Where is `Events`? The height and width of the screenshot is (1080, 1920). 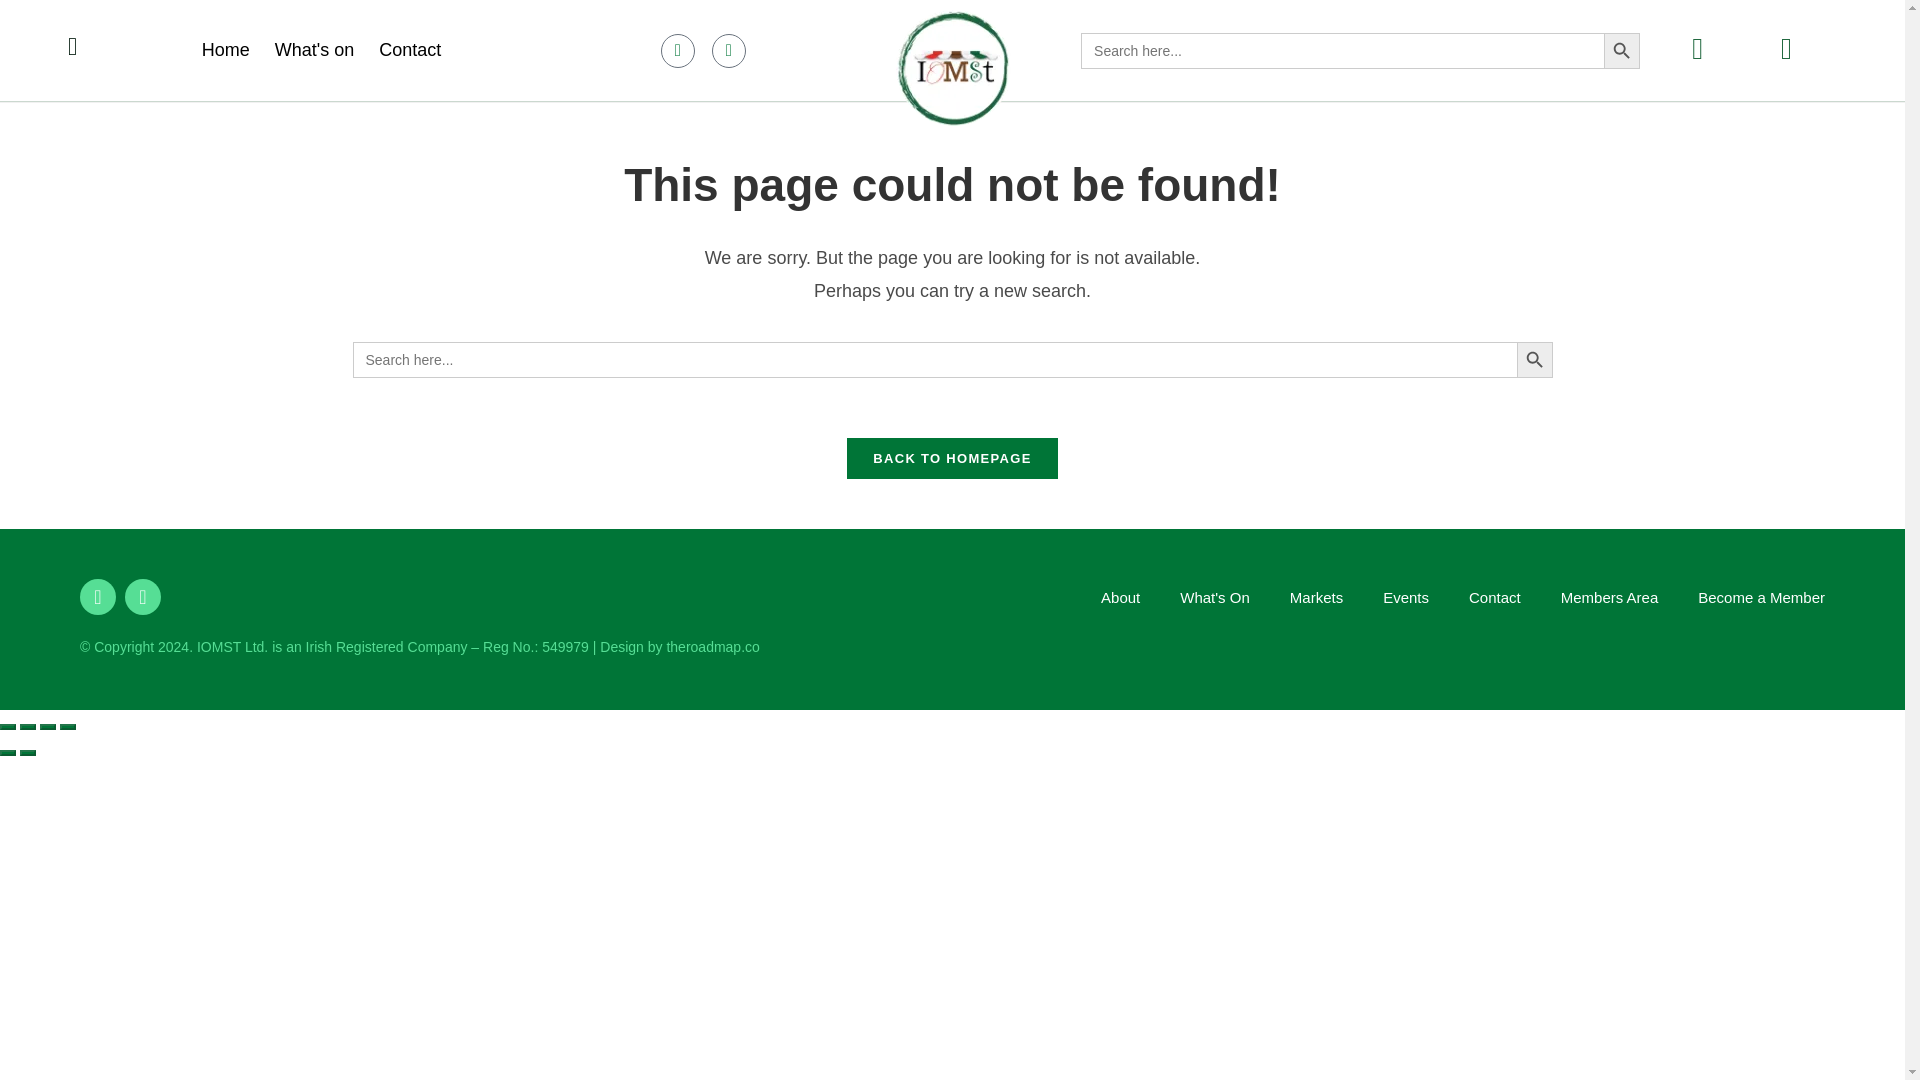 Events is located at coordinates (1405, 598).